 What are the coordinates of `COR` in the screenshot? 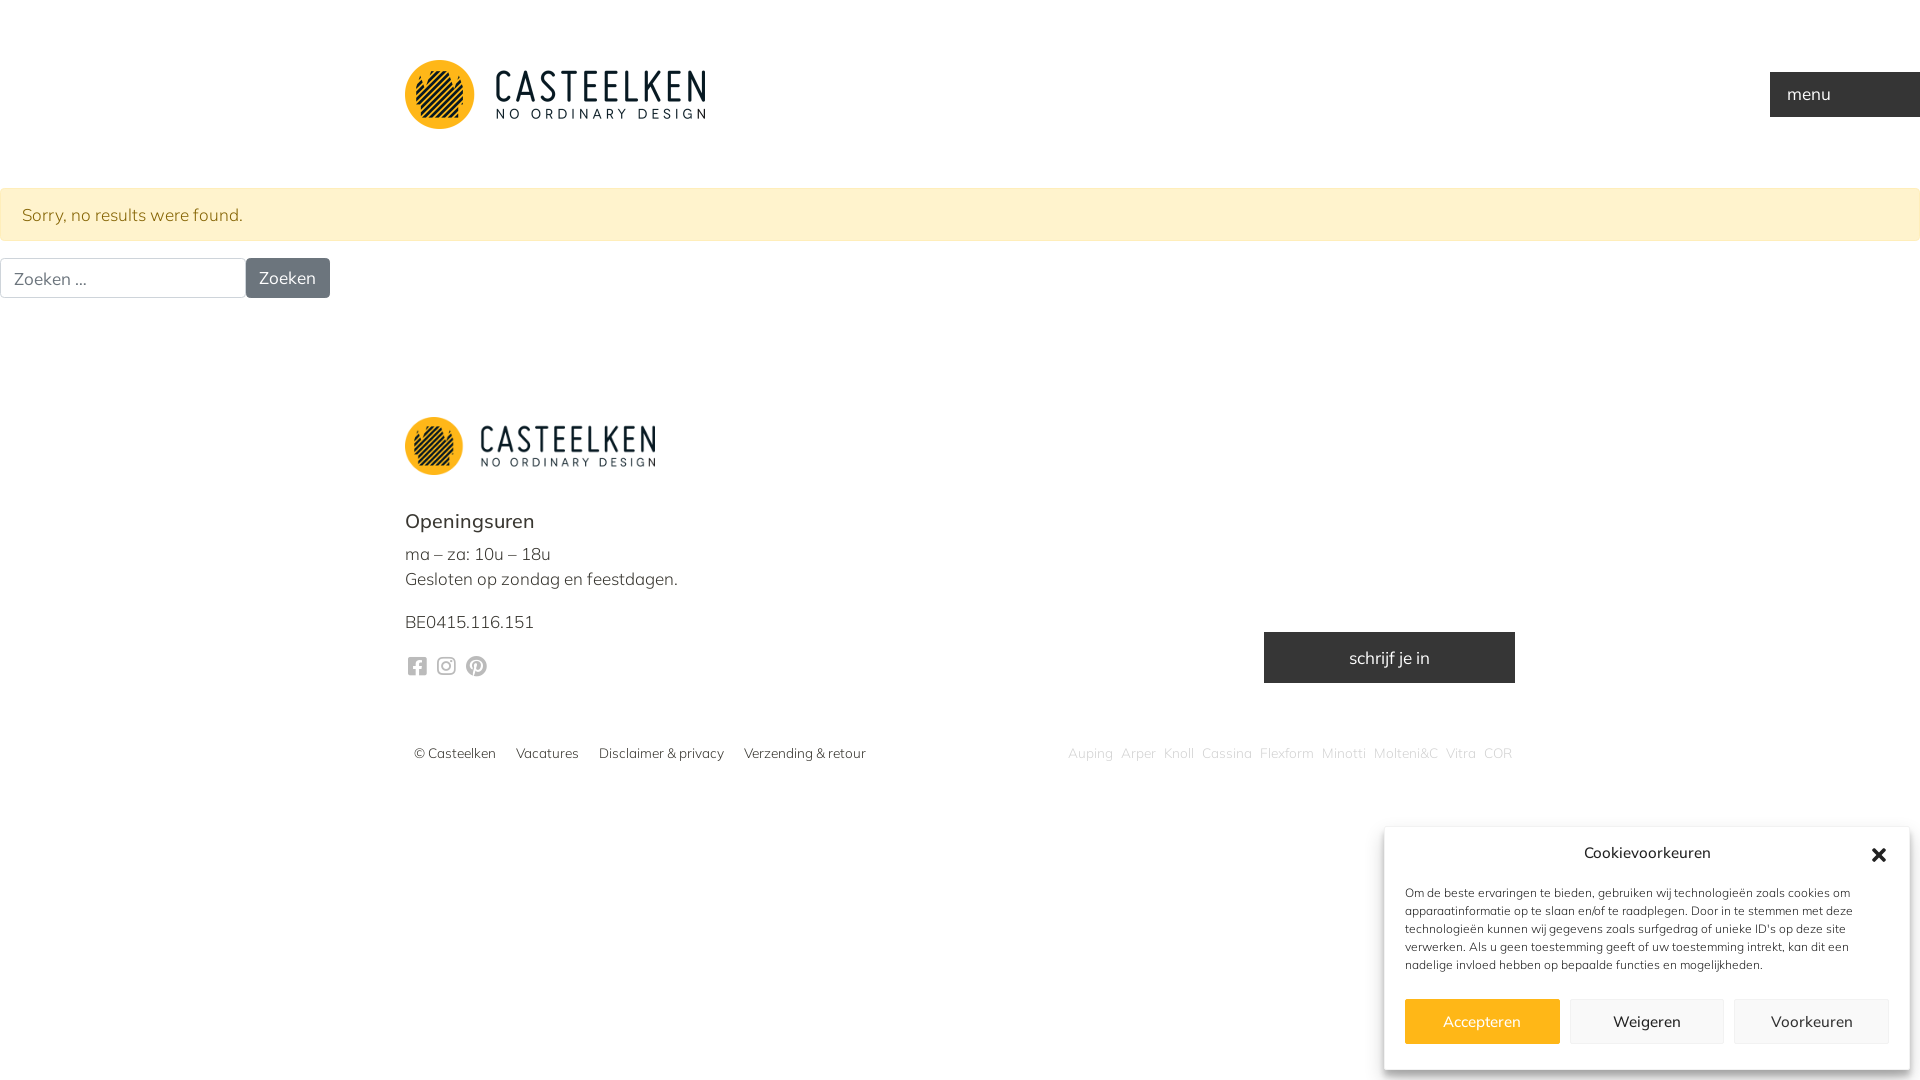 It's located at (1498, 753).